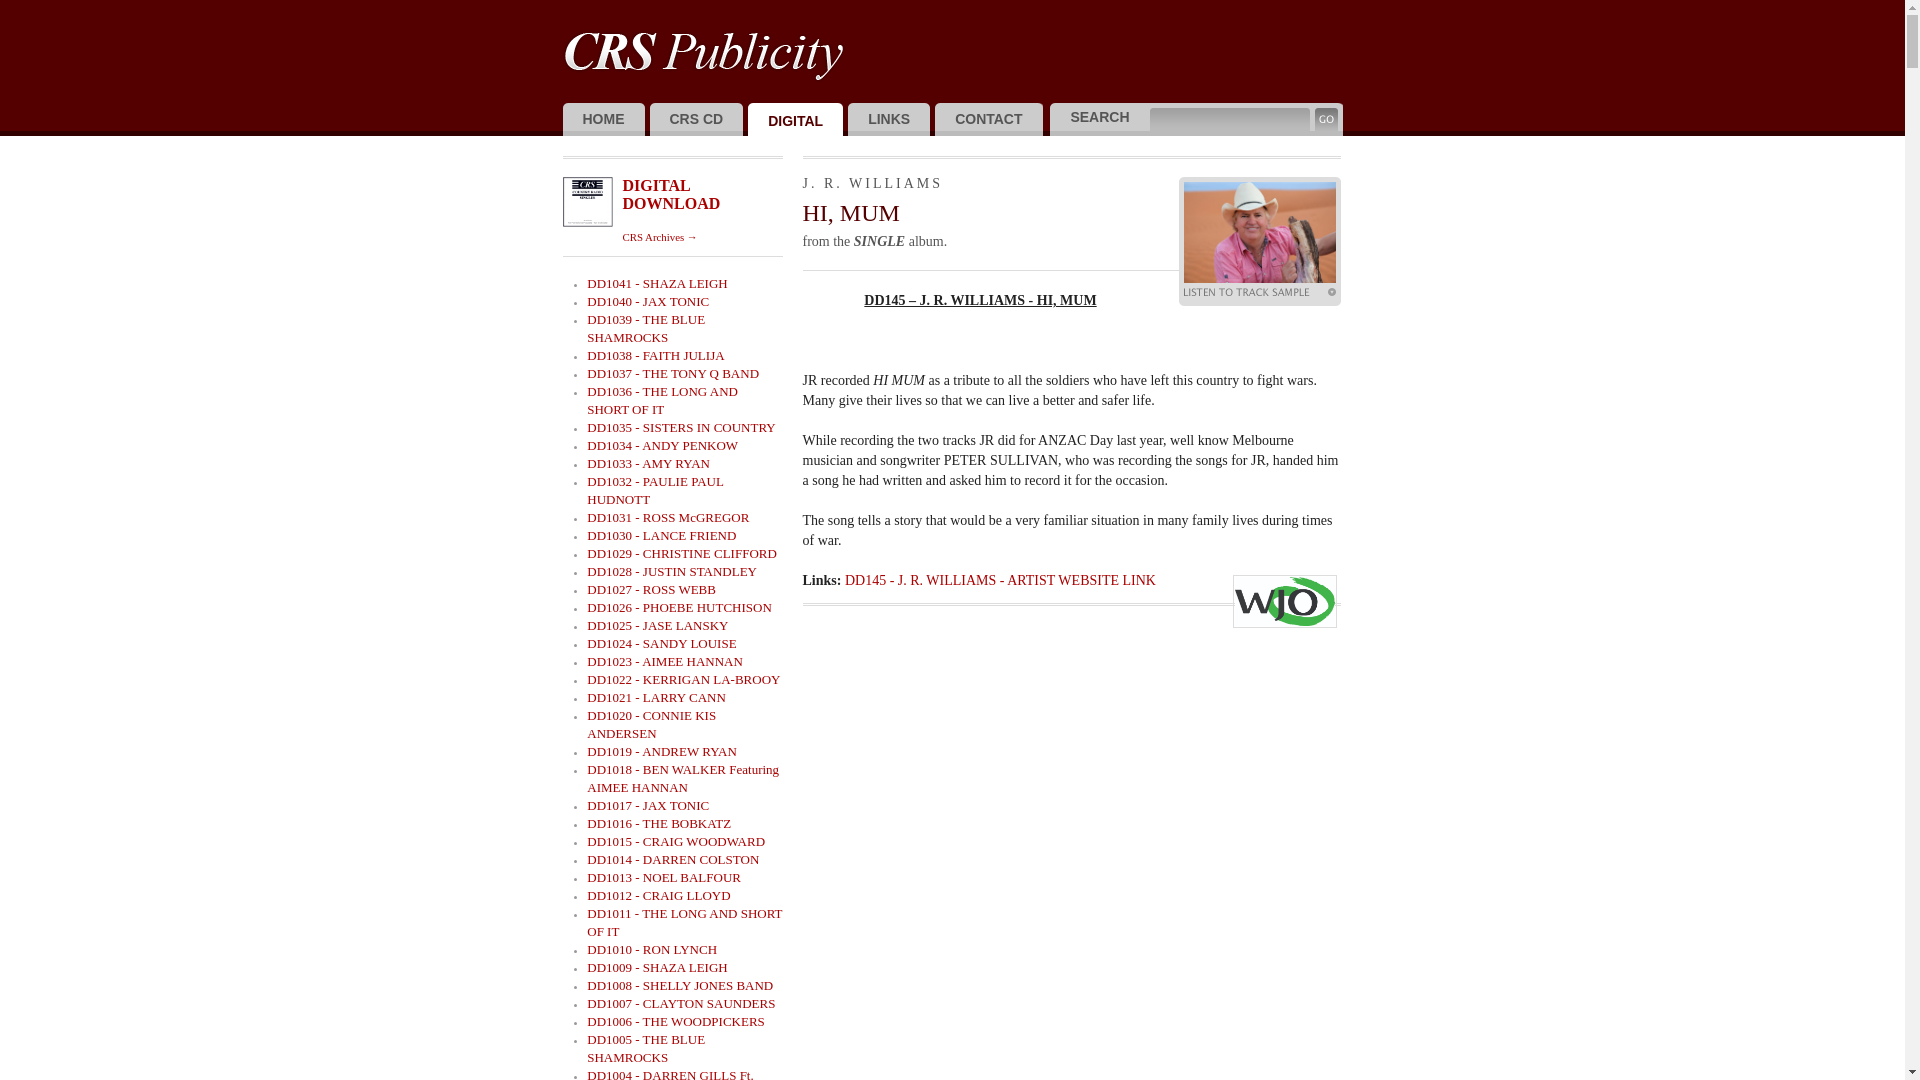  What do you see at coordinates (665, 662) in the screenshot?
I see `DD1023 - AIMEE HANNAN` at bounding box center [665, 662].